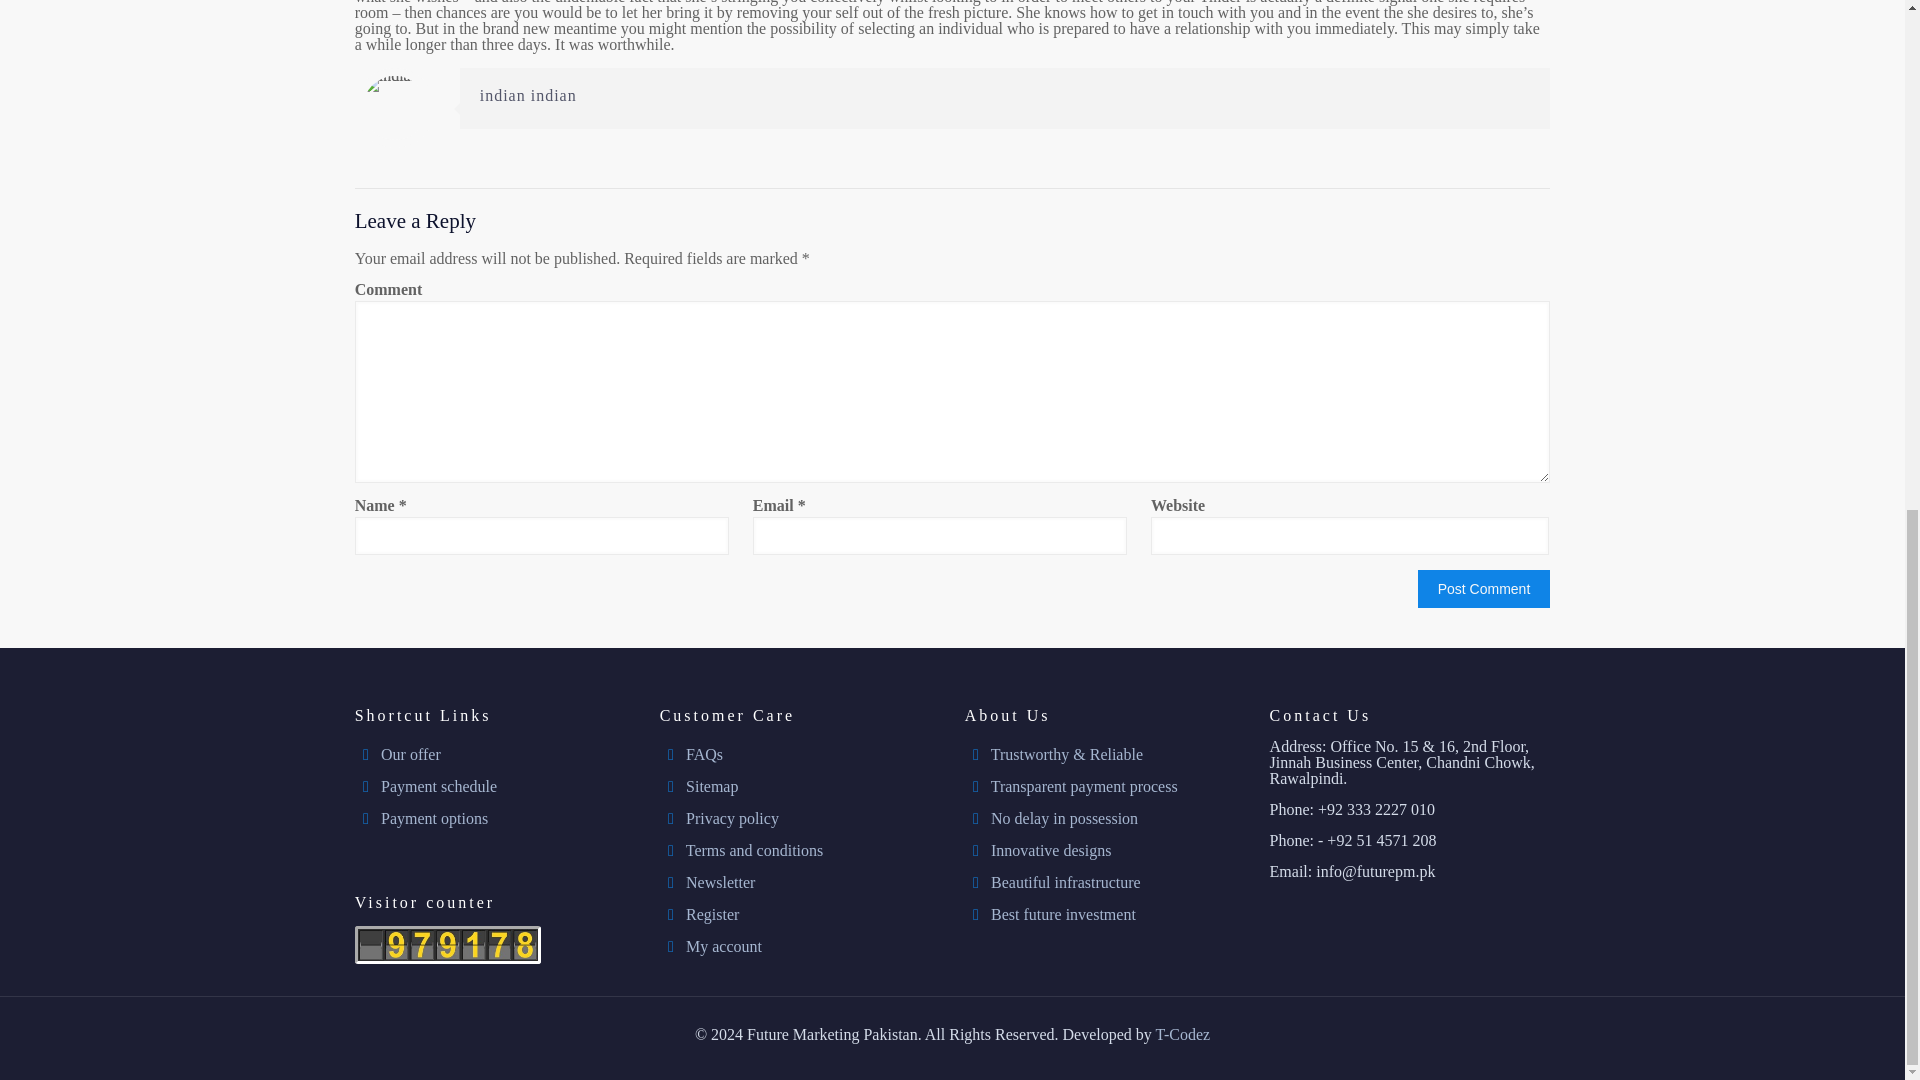  What do you see at coordinates (754, 850) in the screenshot?
I see `Terms and conditions` at bounding box center [754, 850].